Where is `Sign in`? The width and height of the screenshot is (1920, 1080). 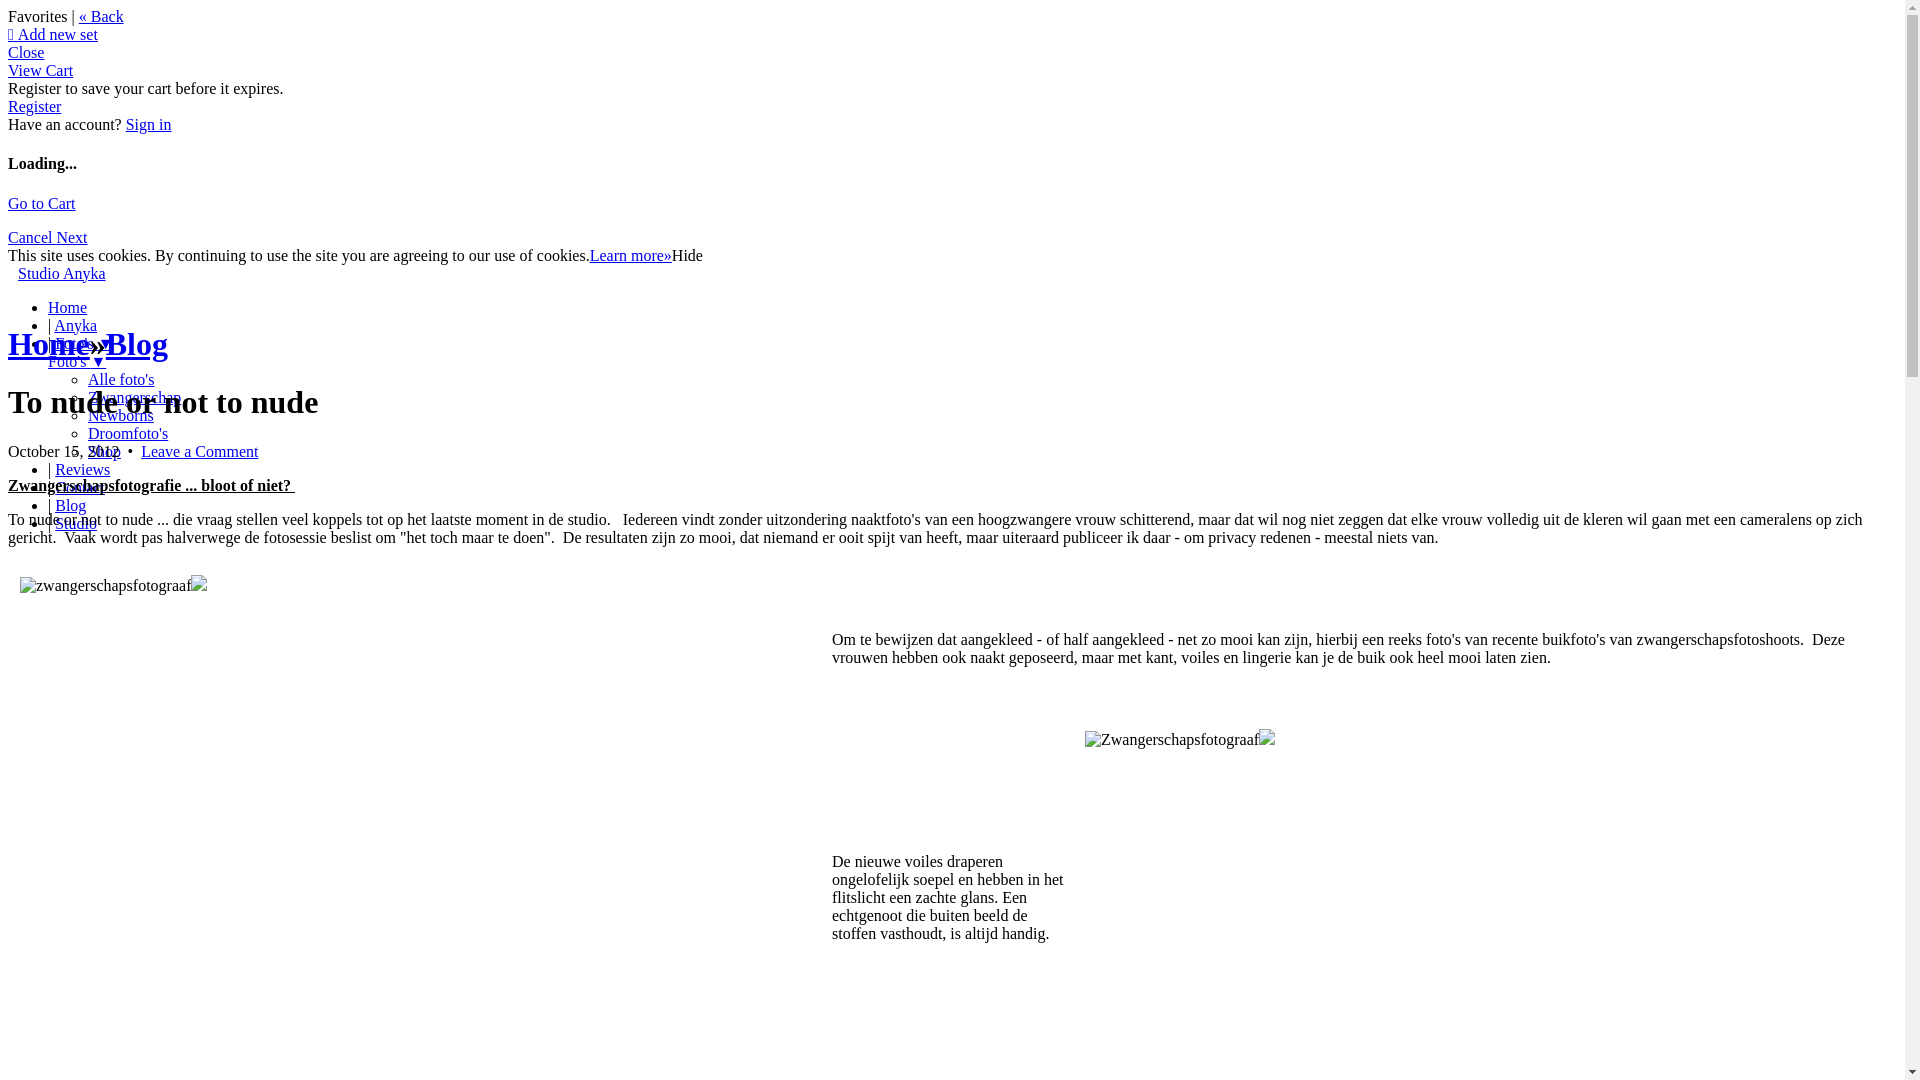 Sign in is located at coordinates (149, 124).